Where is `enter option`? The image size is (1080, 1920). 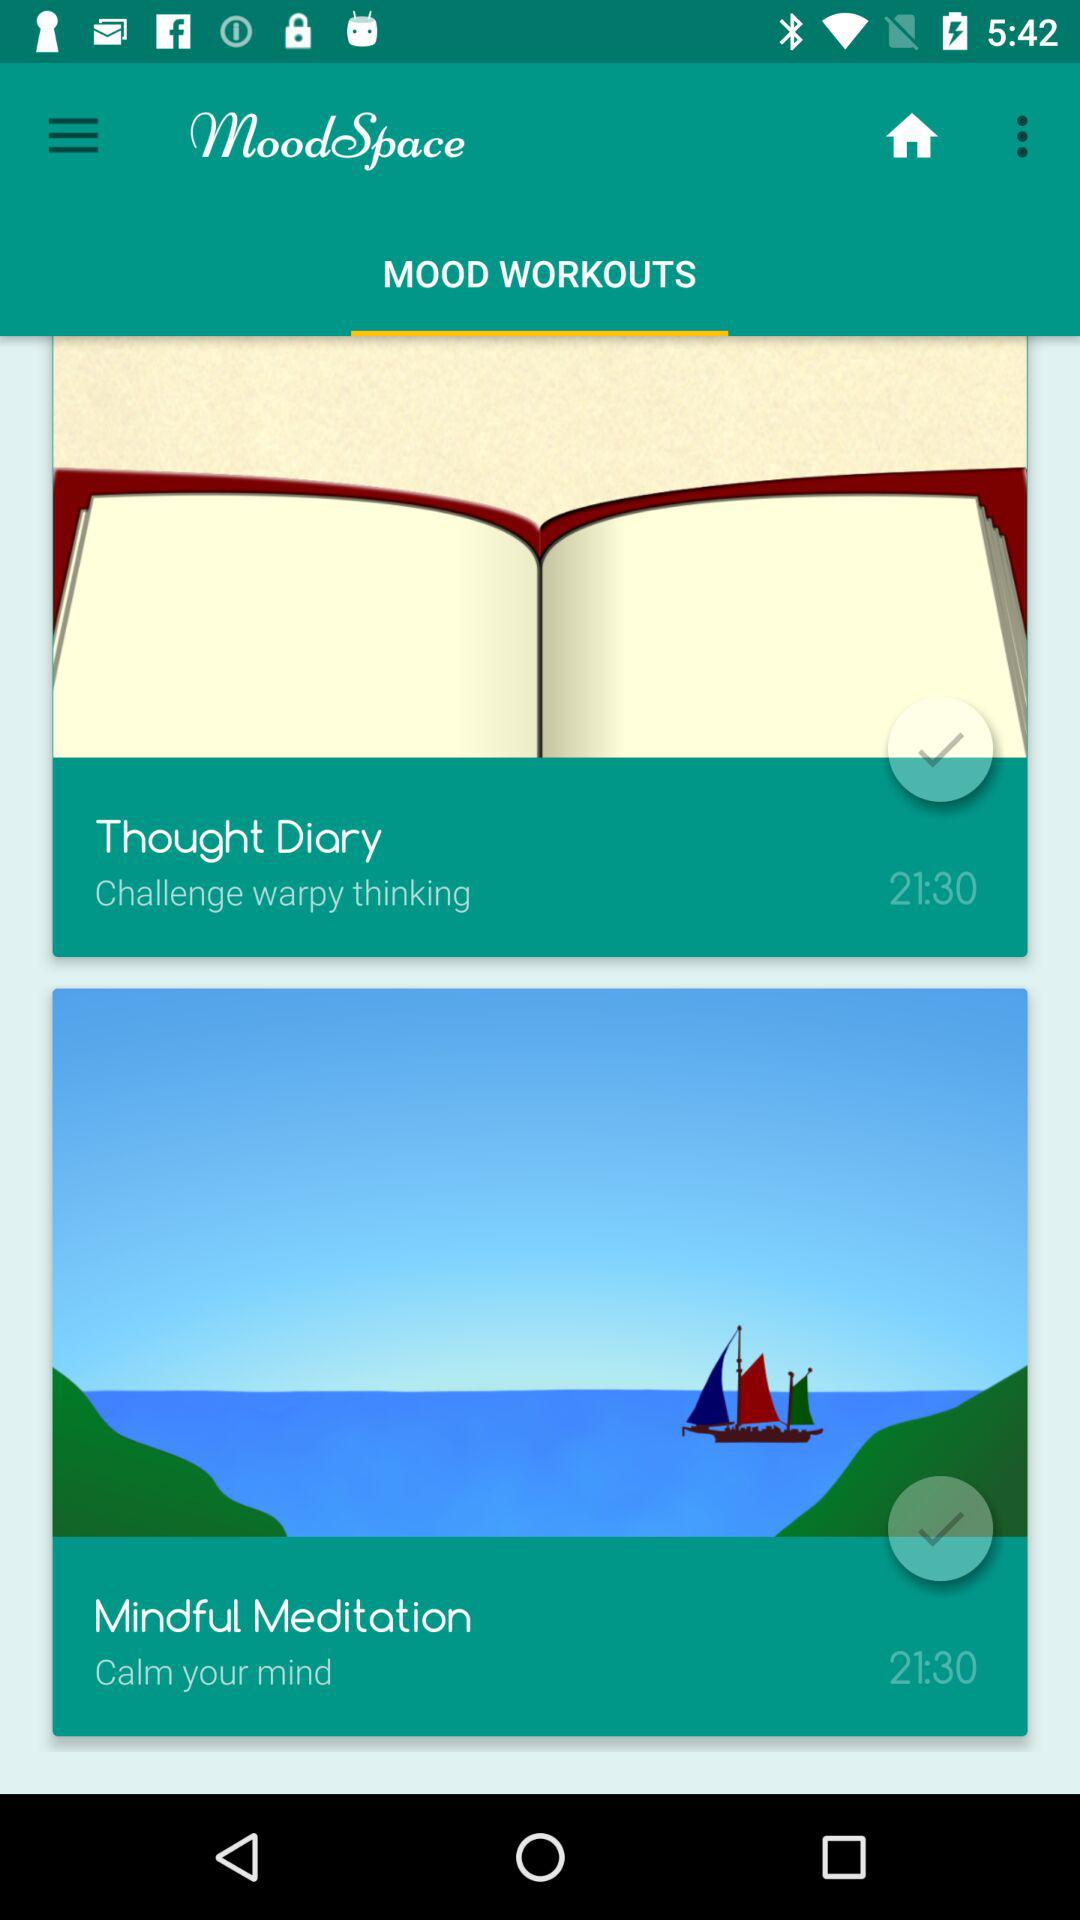
enter option is located at coordinates (940, 1528).